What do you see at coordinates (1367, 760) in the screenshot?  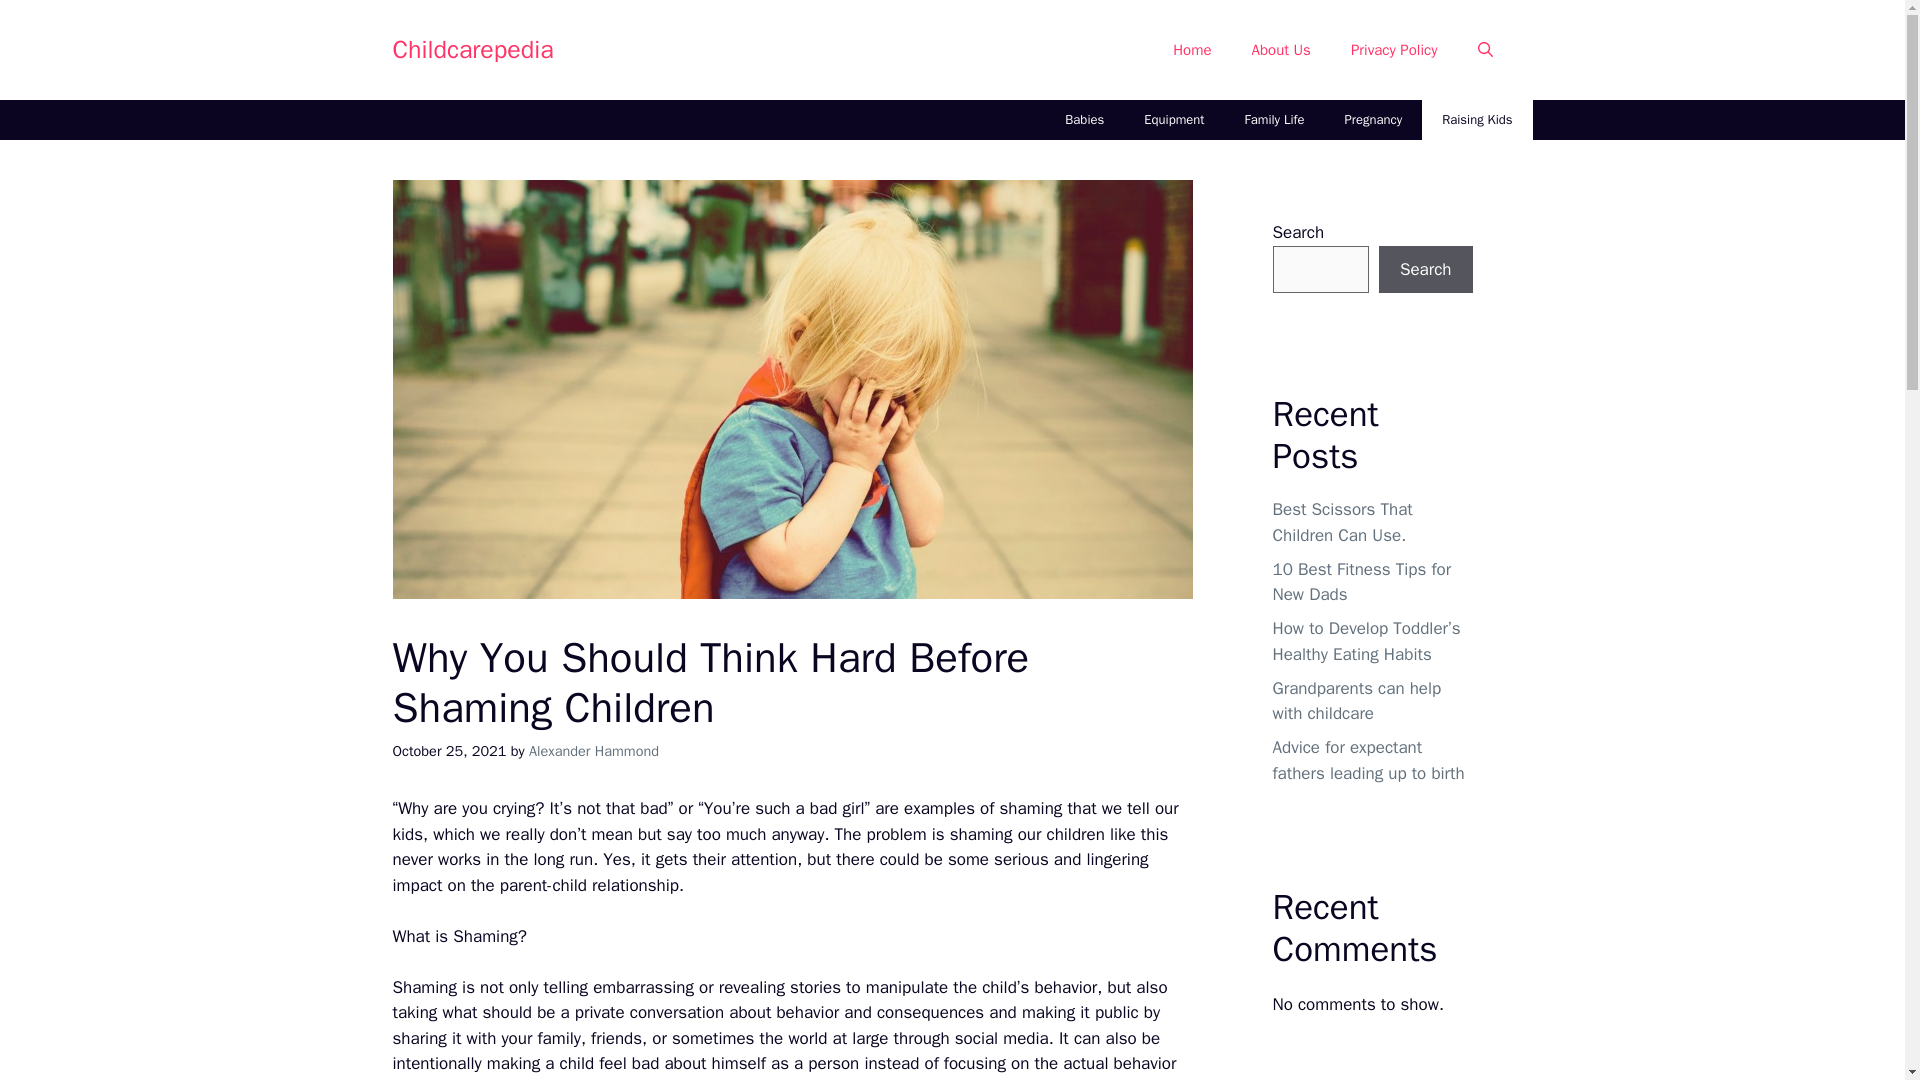 I see `Advice for expectant fathers leading up to birth` at bounding box center [1367, 760].